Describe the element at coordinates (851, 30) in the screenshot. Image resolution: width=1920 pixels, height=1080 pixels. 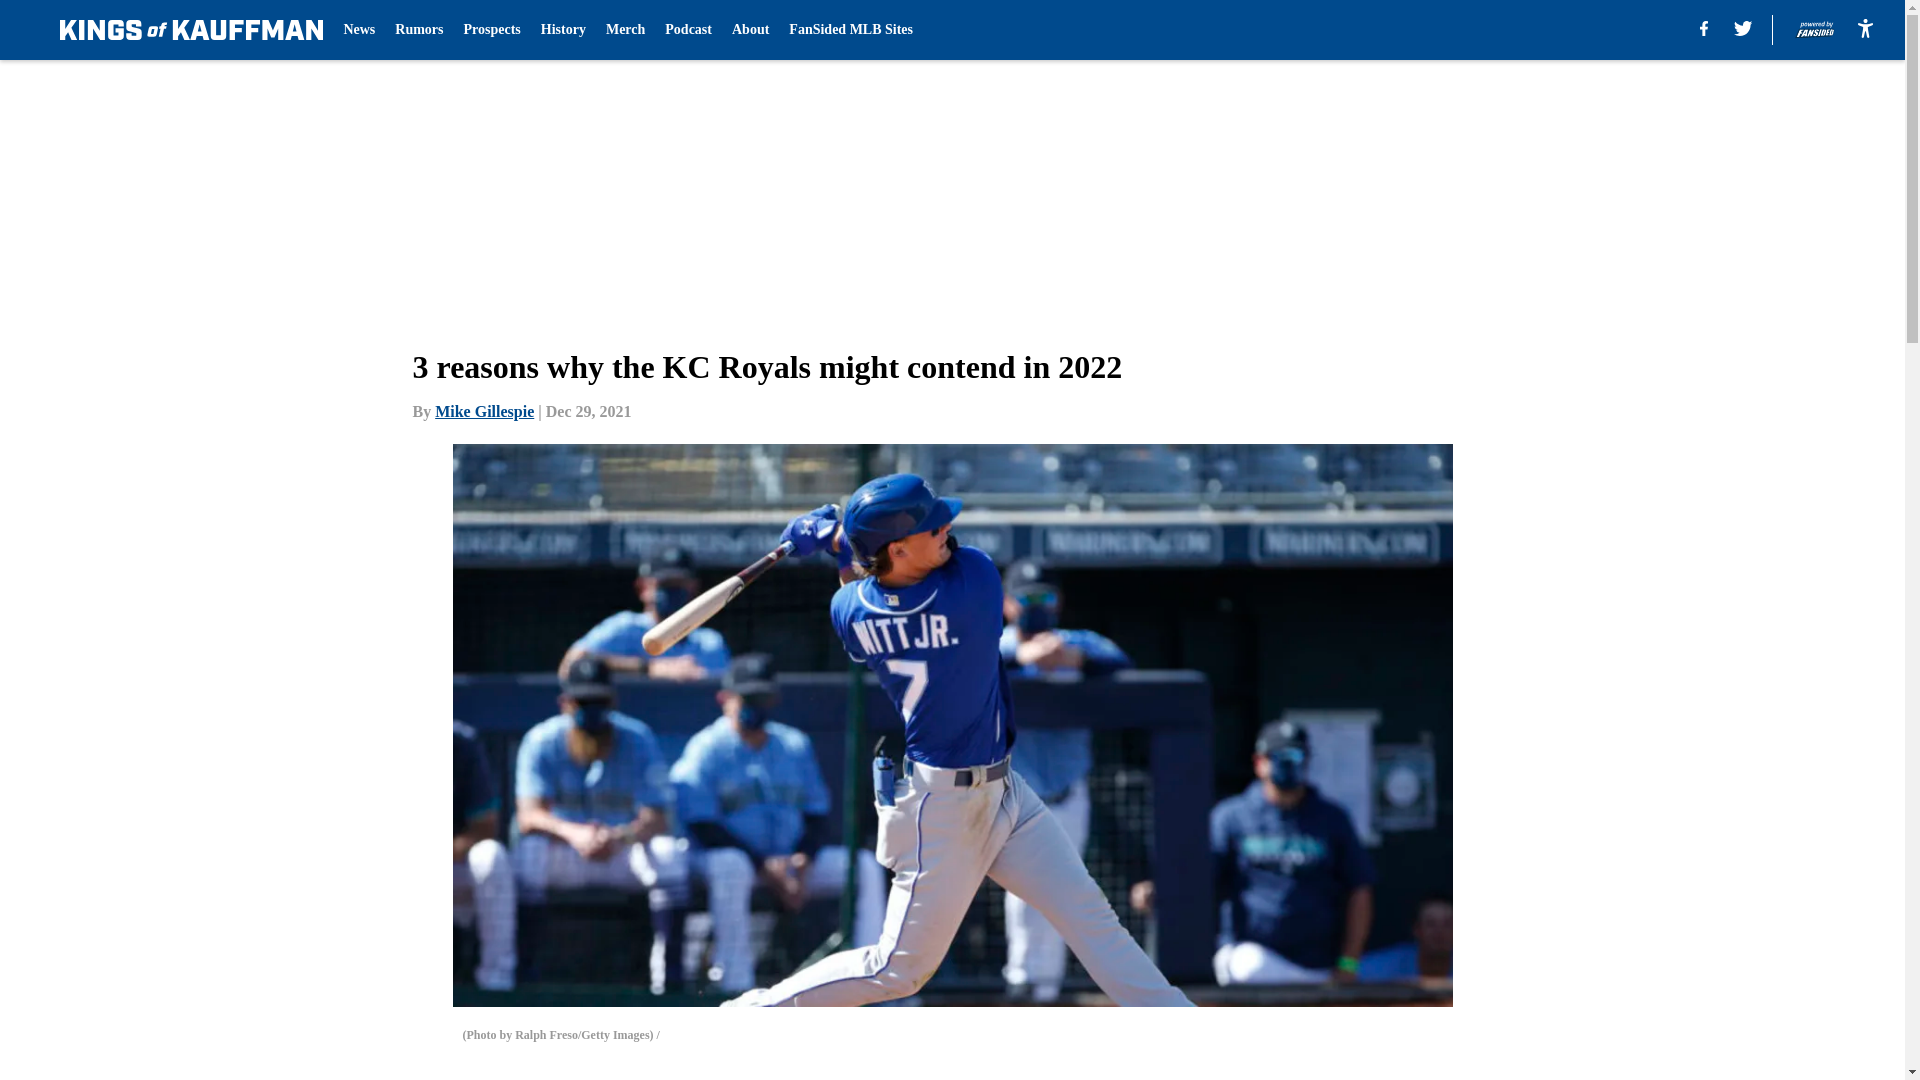
I see `FanSided MLB Sites` at that location.